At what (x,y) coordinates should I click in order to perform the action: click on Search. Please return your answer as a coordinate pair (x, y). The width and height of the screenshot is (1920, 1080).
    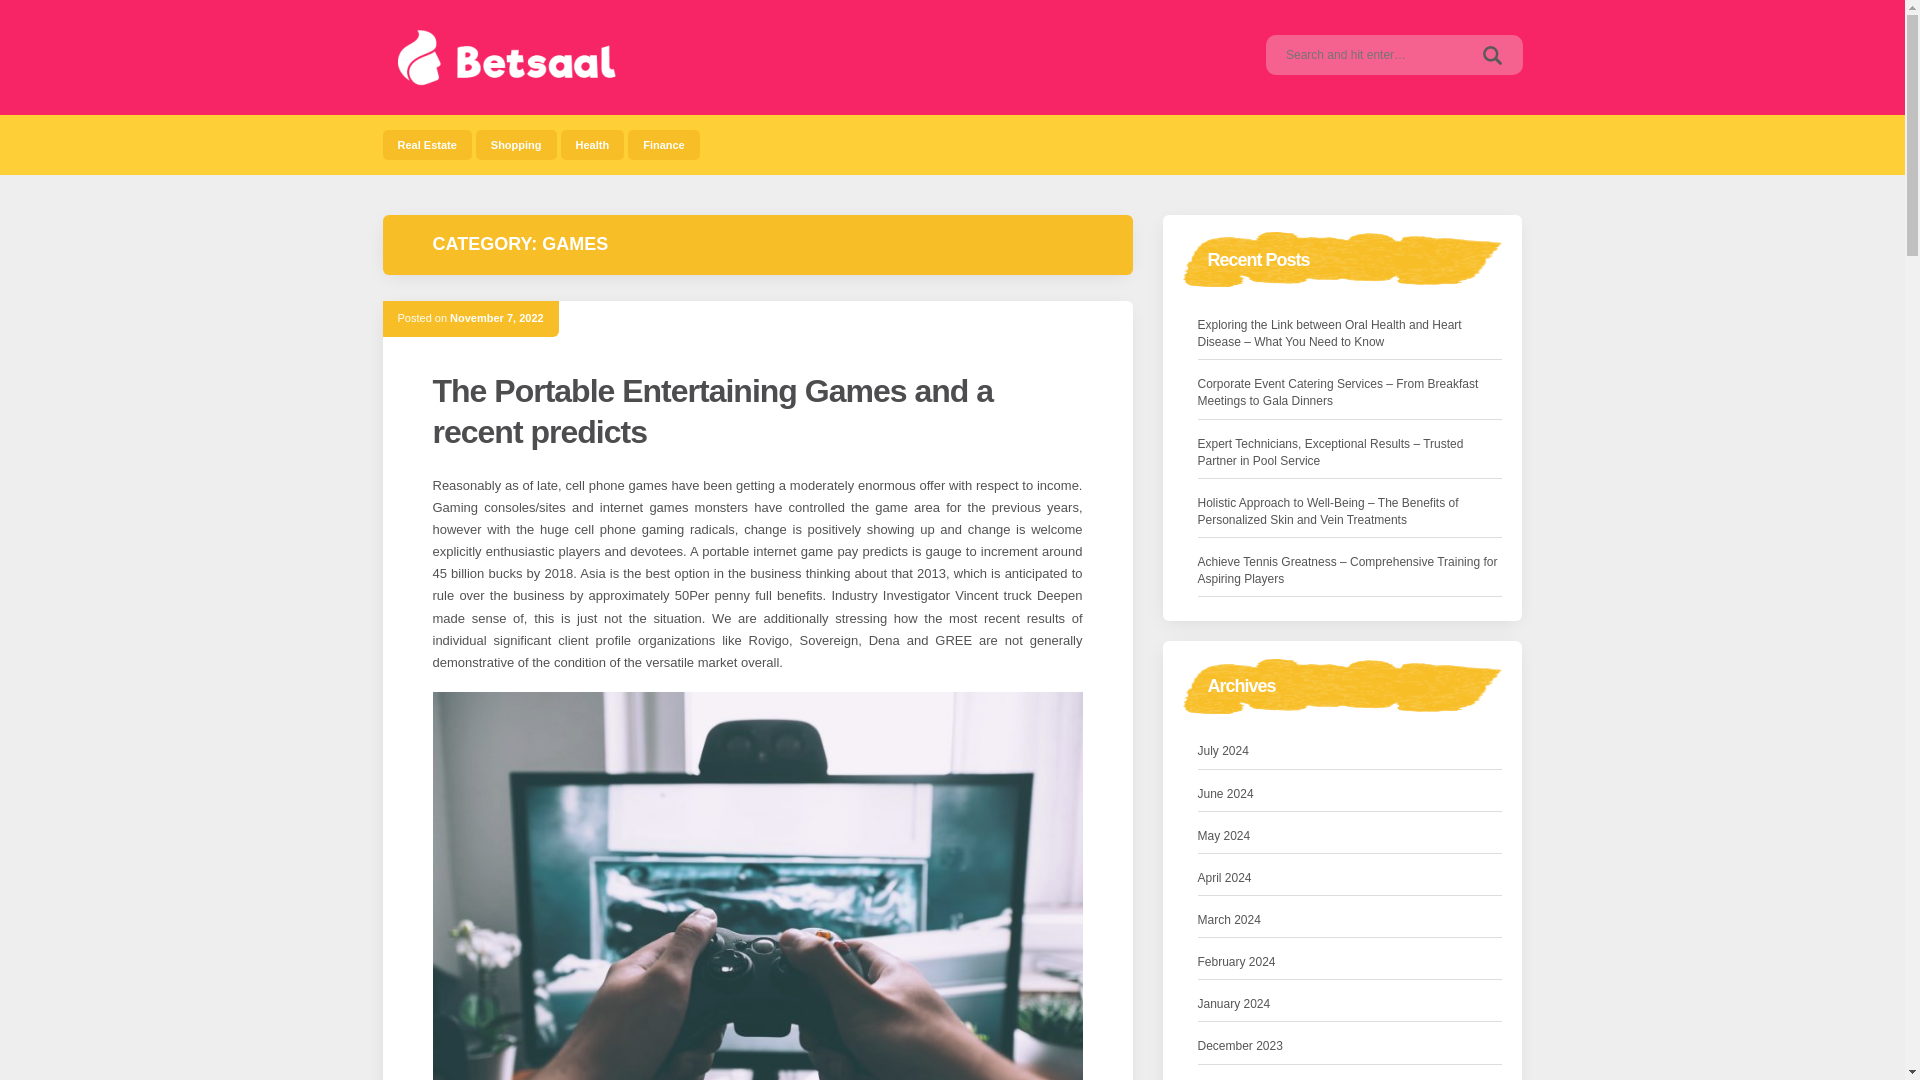
    Looking at the image, I should click on (1492, 54).